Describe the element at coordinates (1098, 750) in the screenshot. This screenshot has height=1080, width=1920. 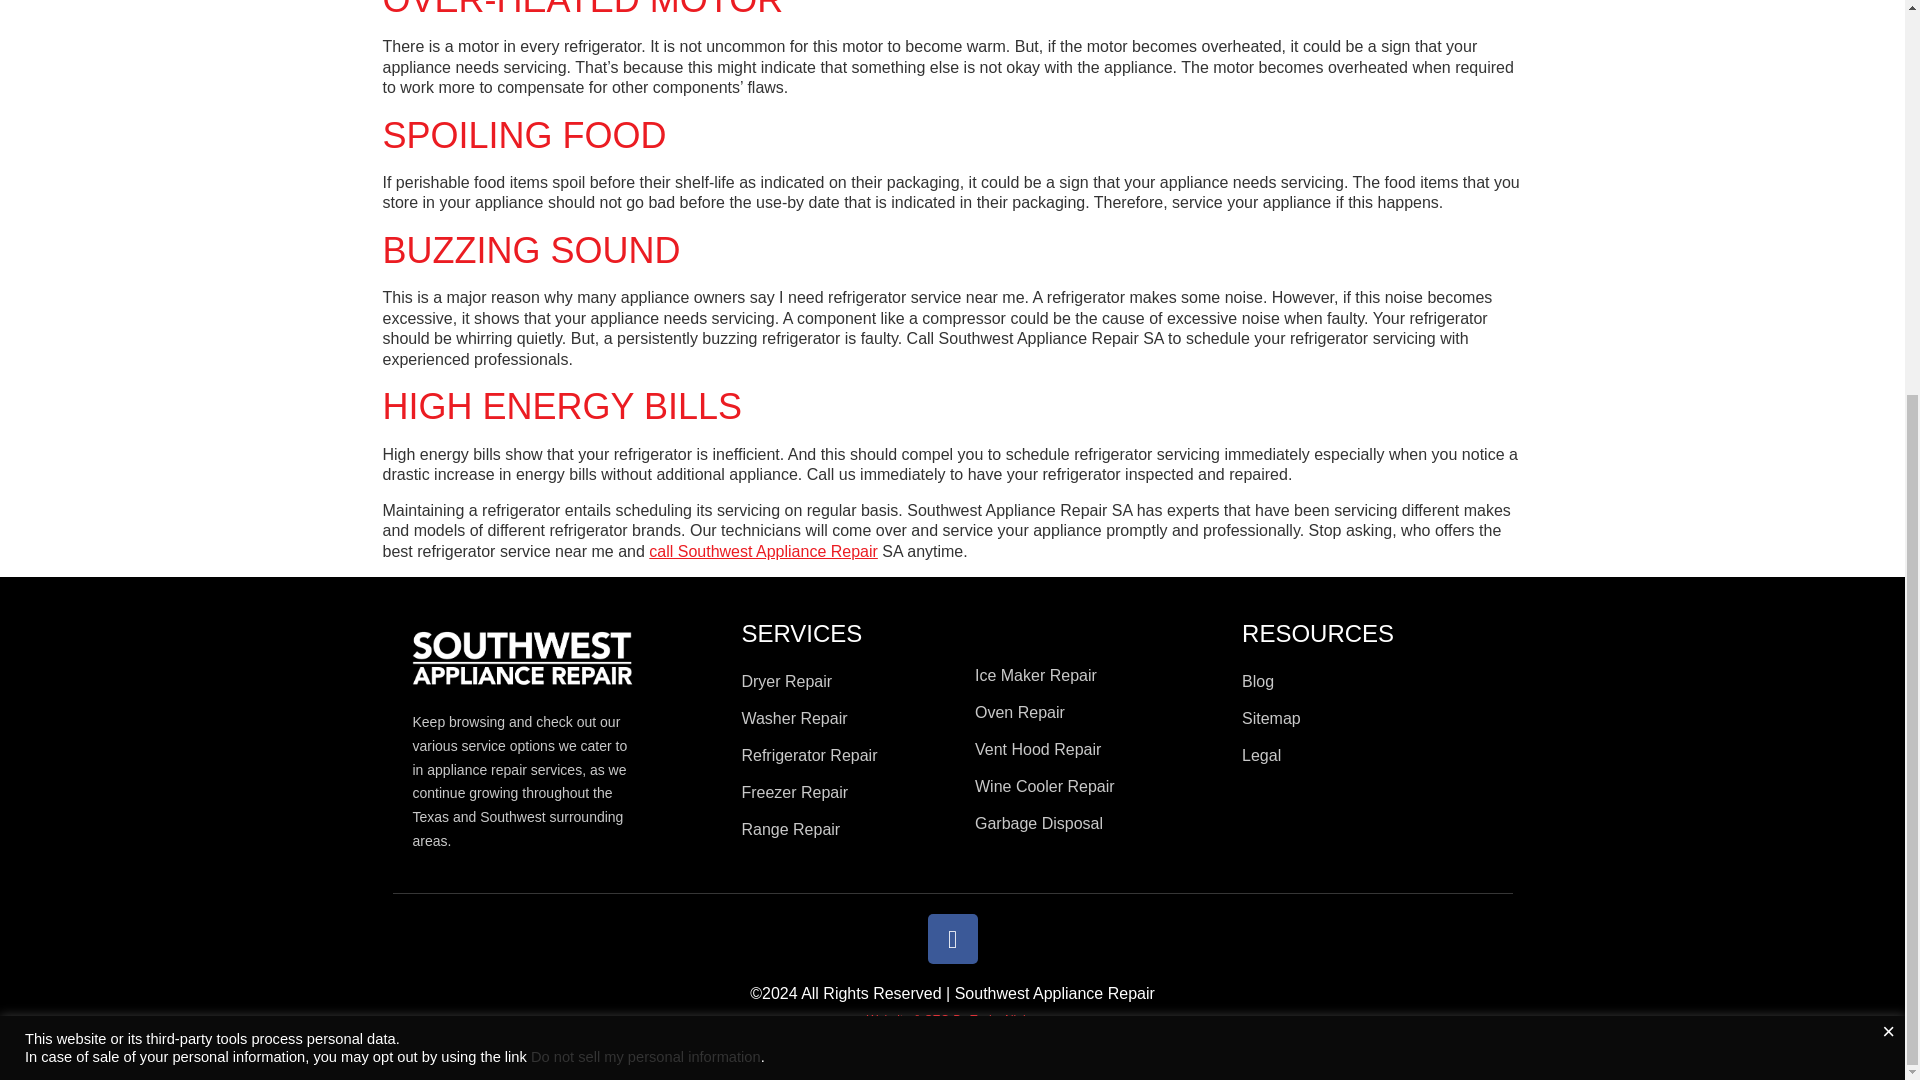
I see `Vent Hood Repair` at that location.